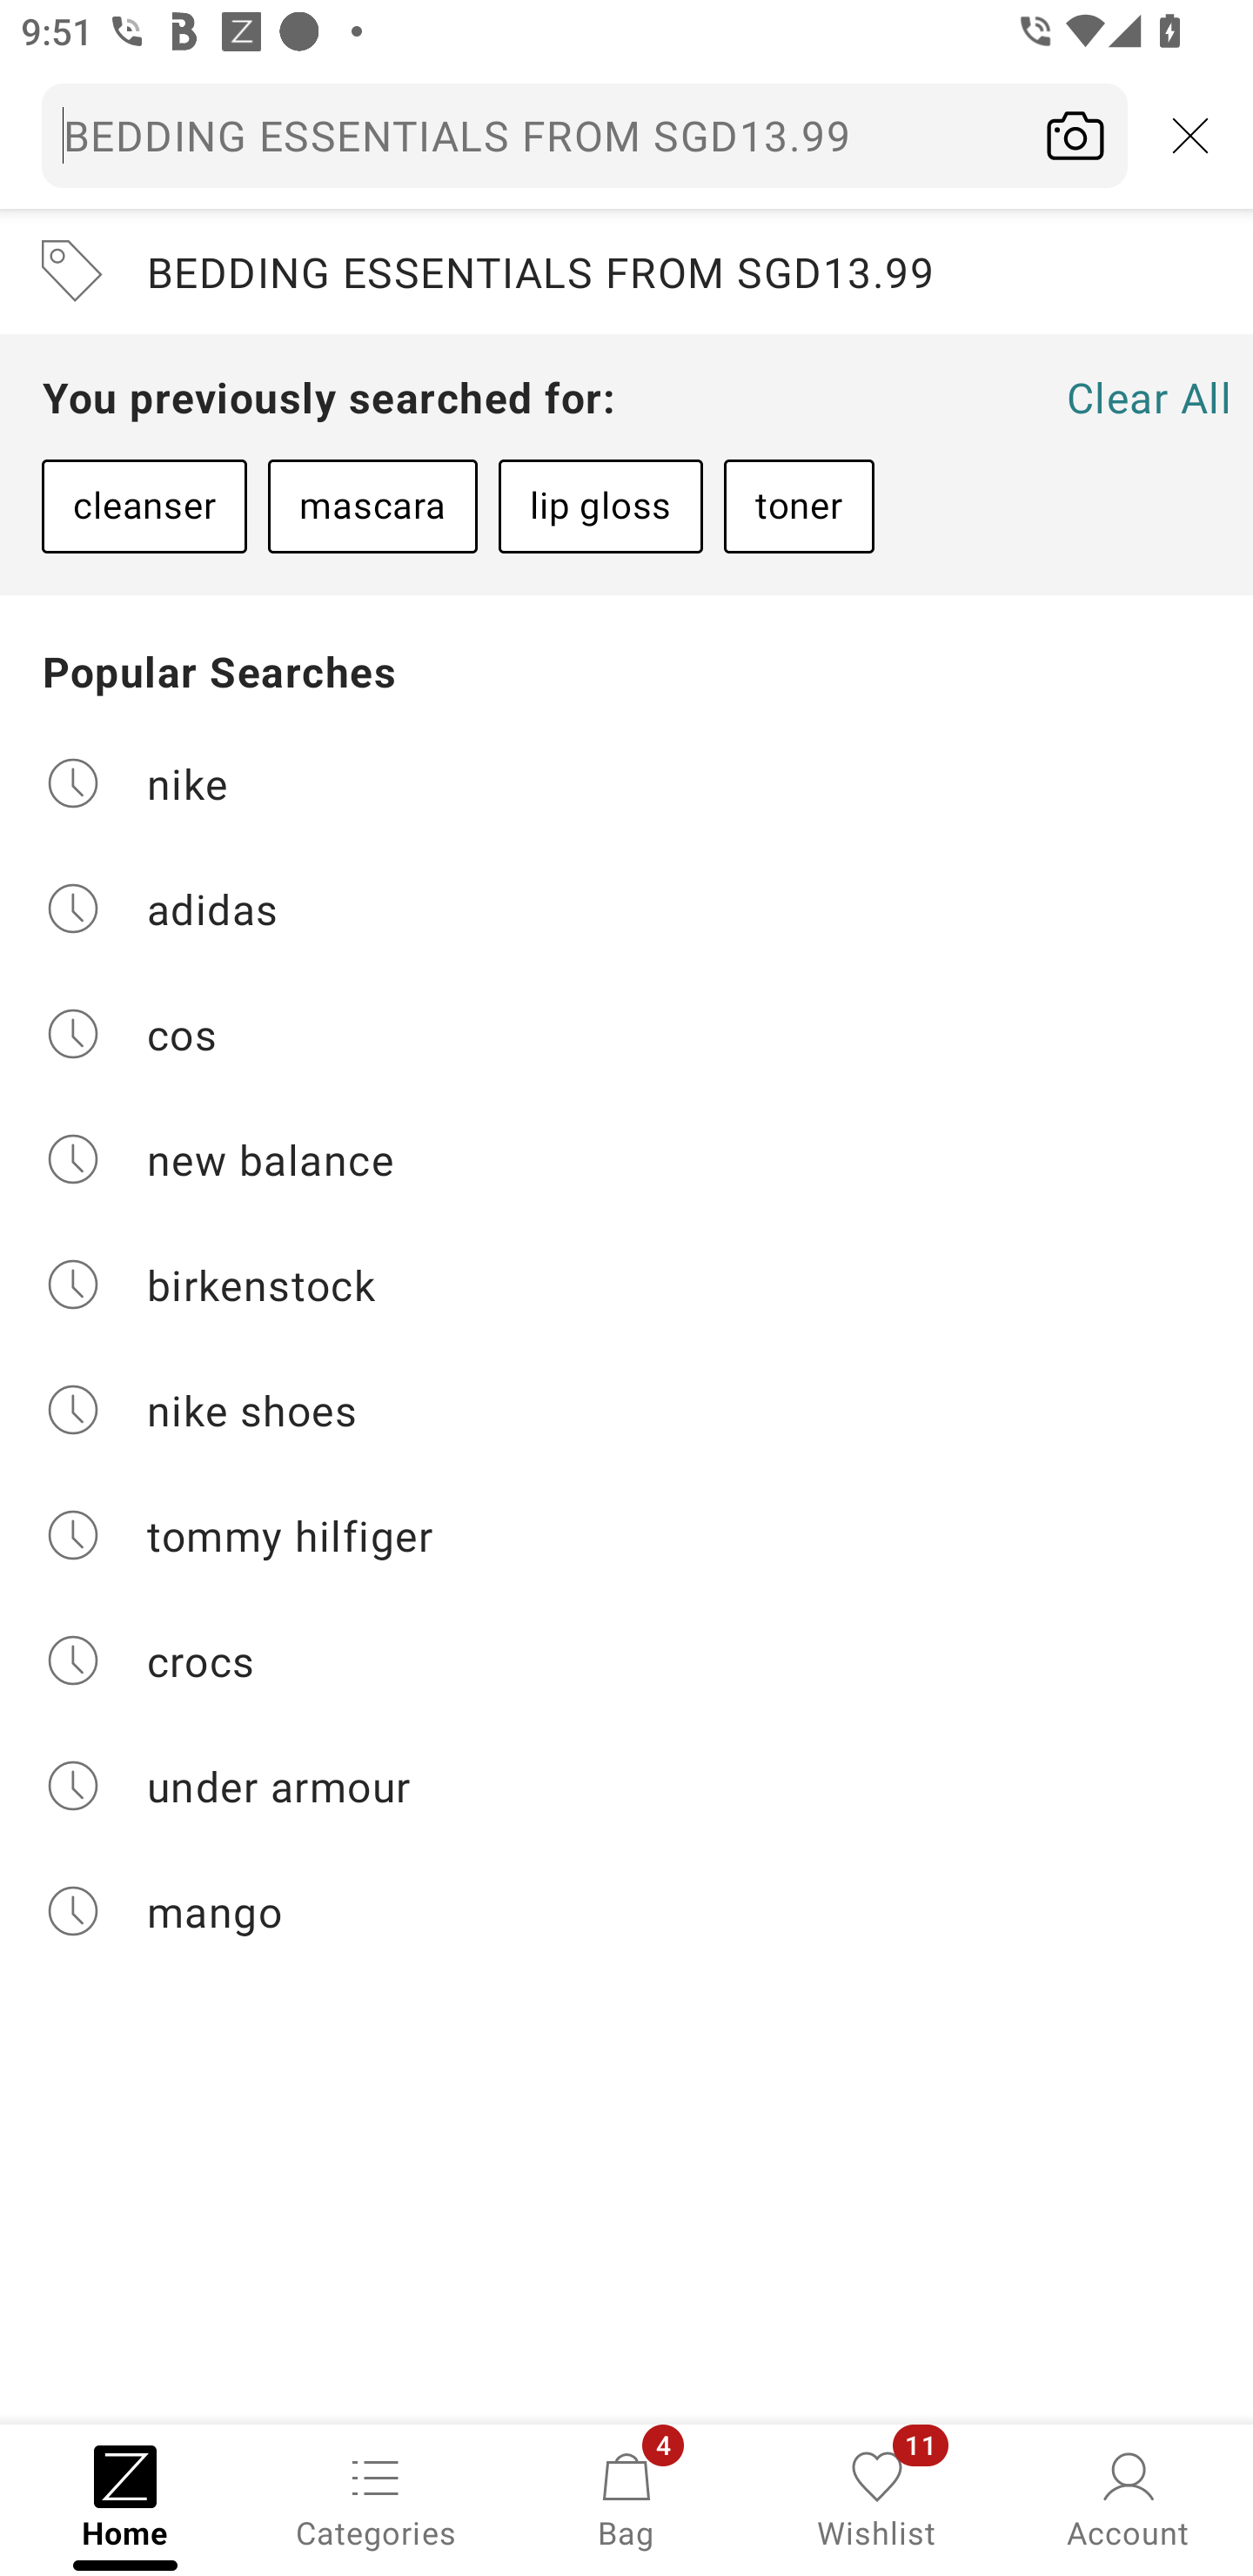 This screenshot has height=2576, width=1253. Describe the element at coordinates (376, 2498) in the screenshot. I see `Categories` at that location.